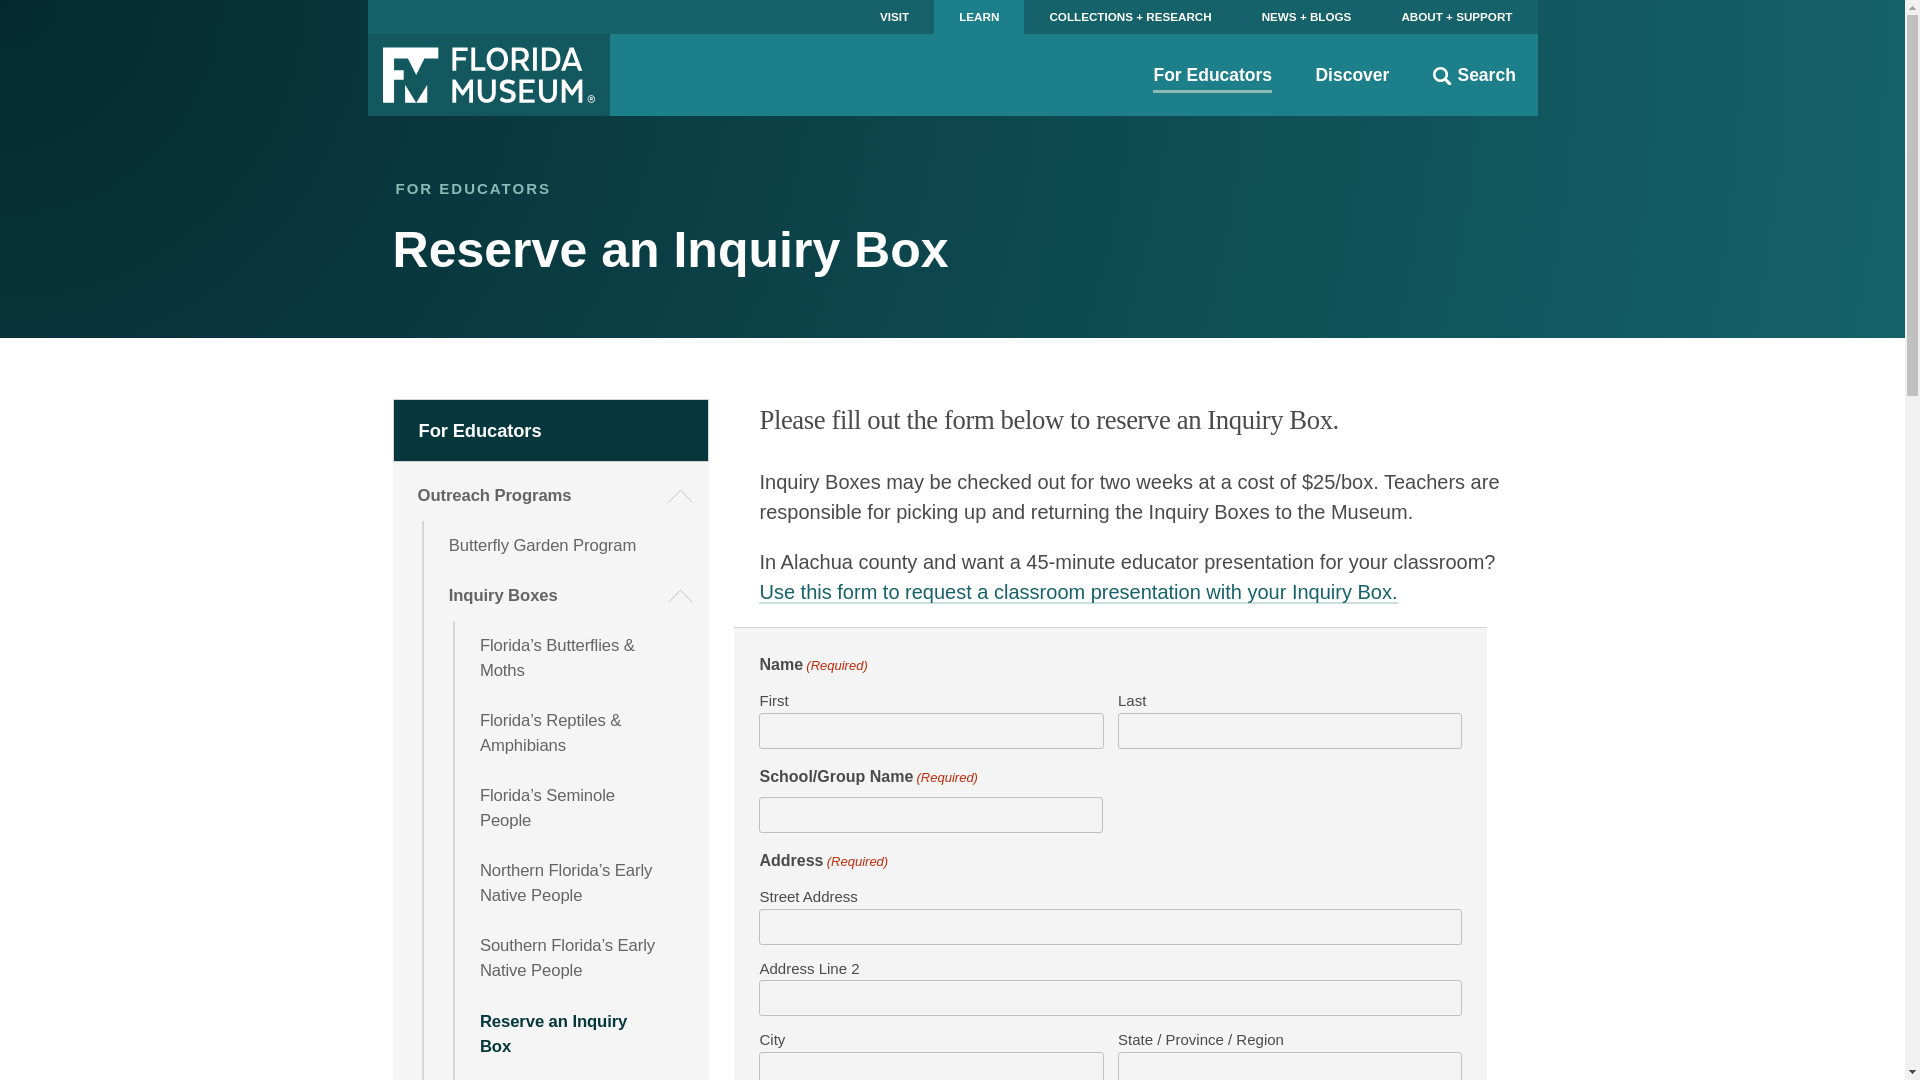  Describe the element at coordinates (1474, 74) in the screenshot. I see `Search` at that location.